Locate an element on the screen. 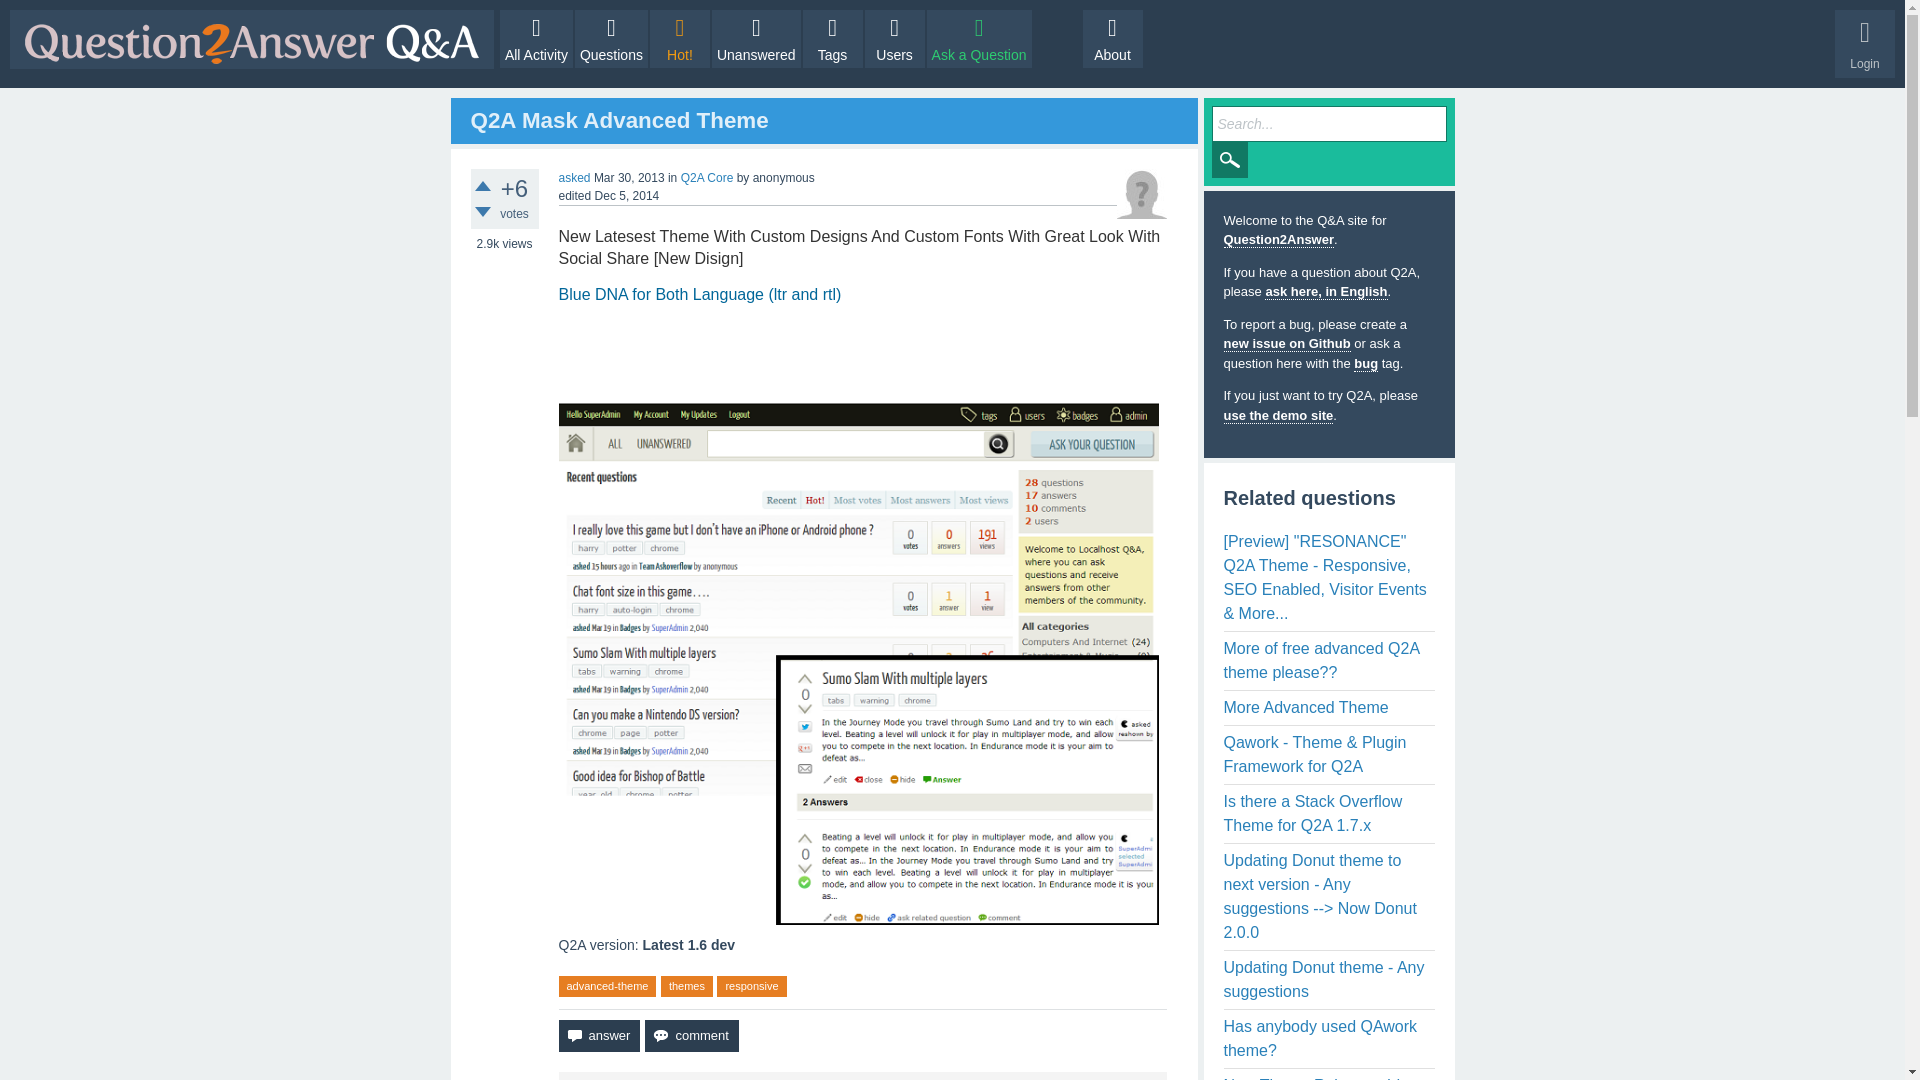  Q2A Mask Advanced Theme is located at coordinates (619, 120).